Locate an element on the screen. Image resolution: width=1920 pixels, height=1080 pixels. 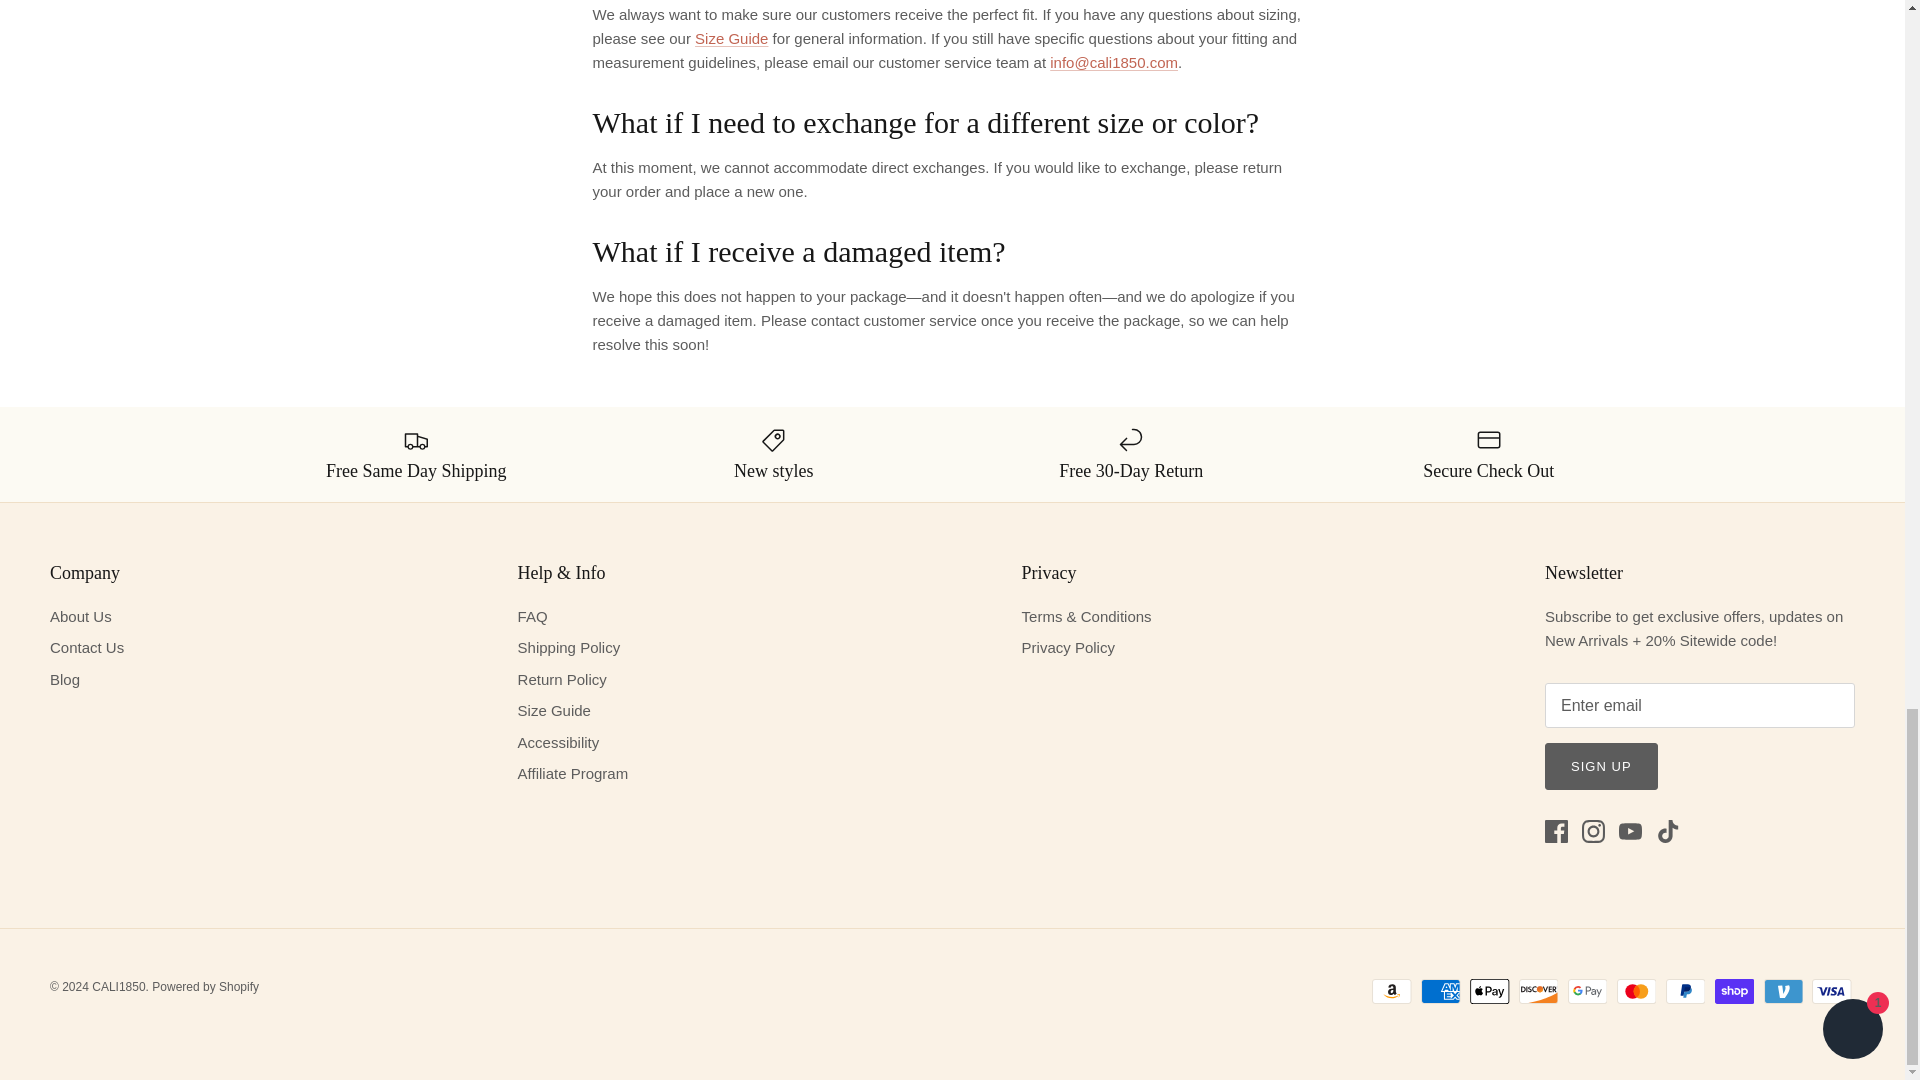
American Express is located at coordinates (1440, 991).